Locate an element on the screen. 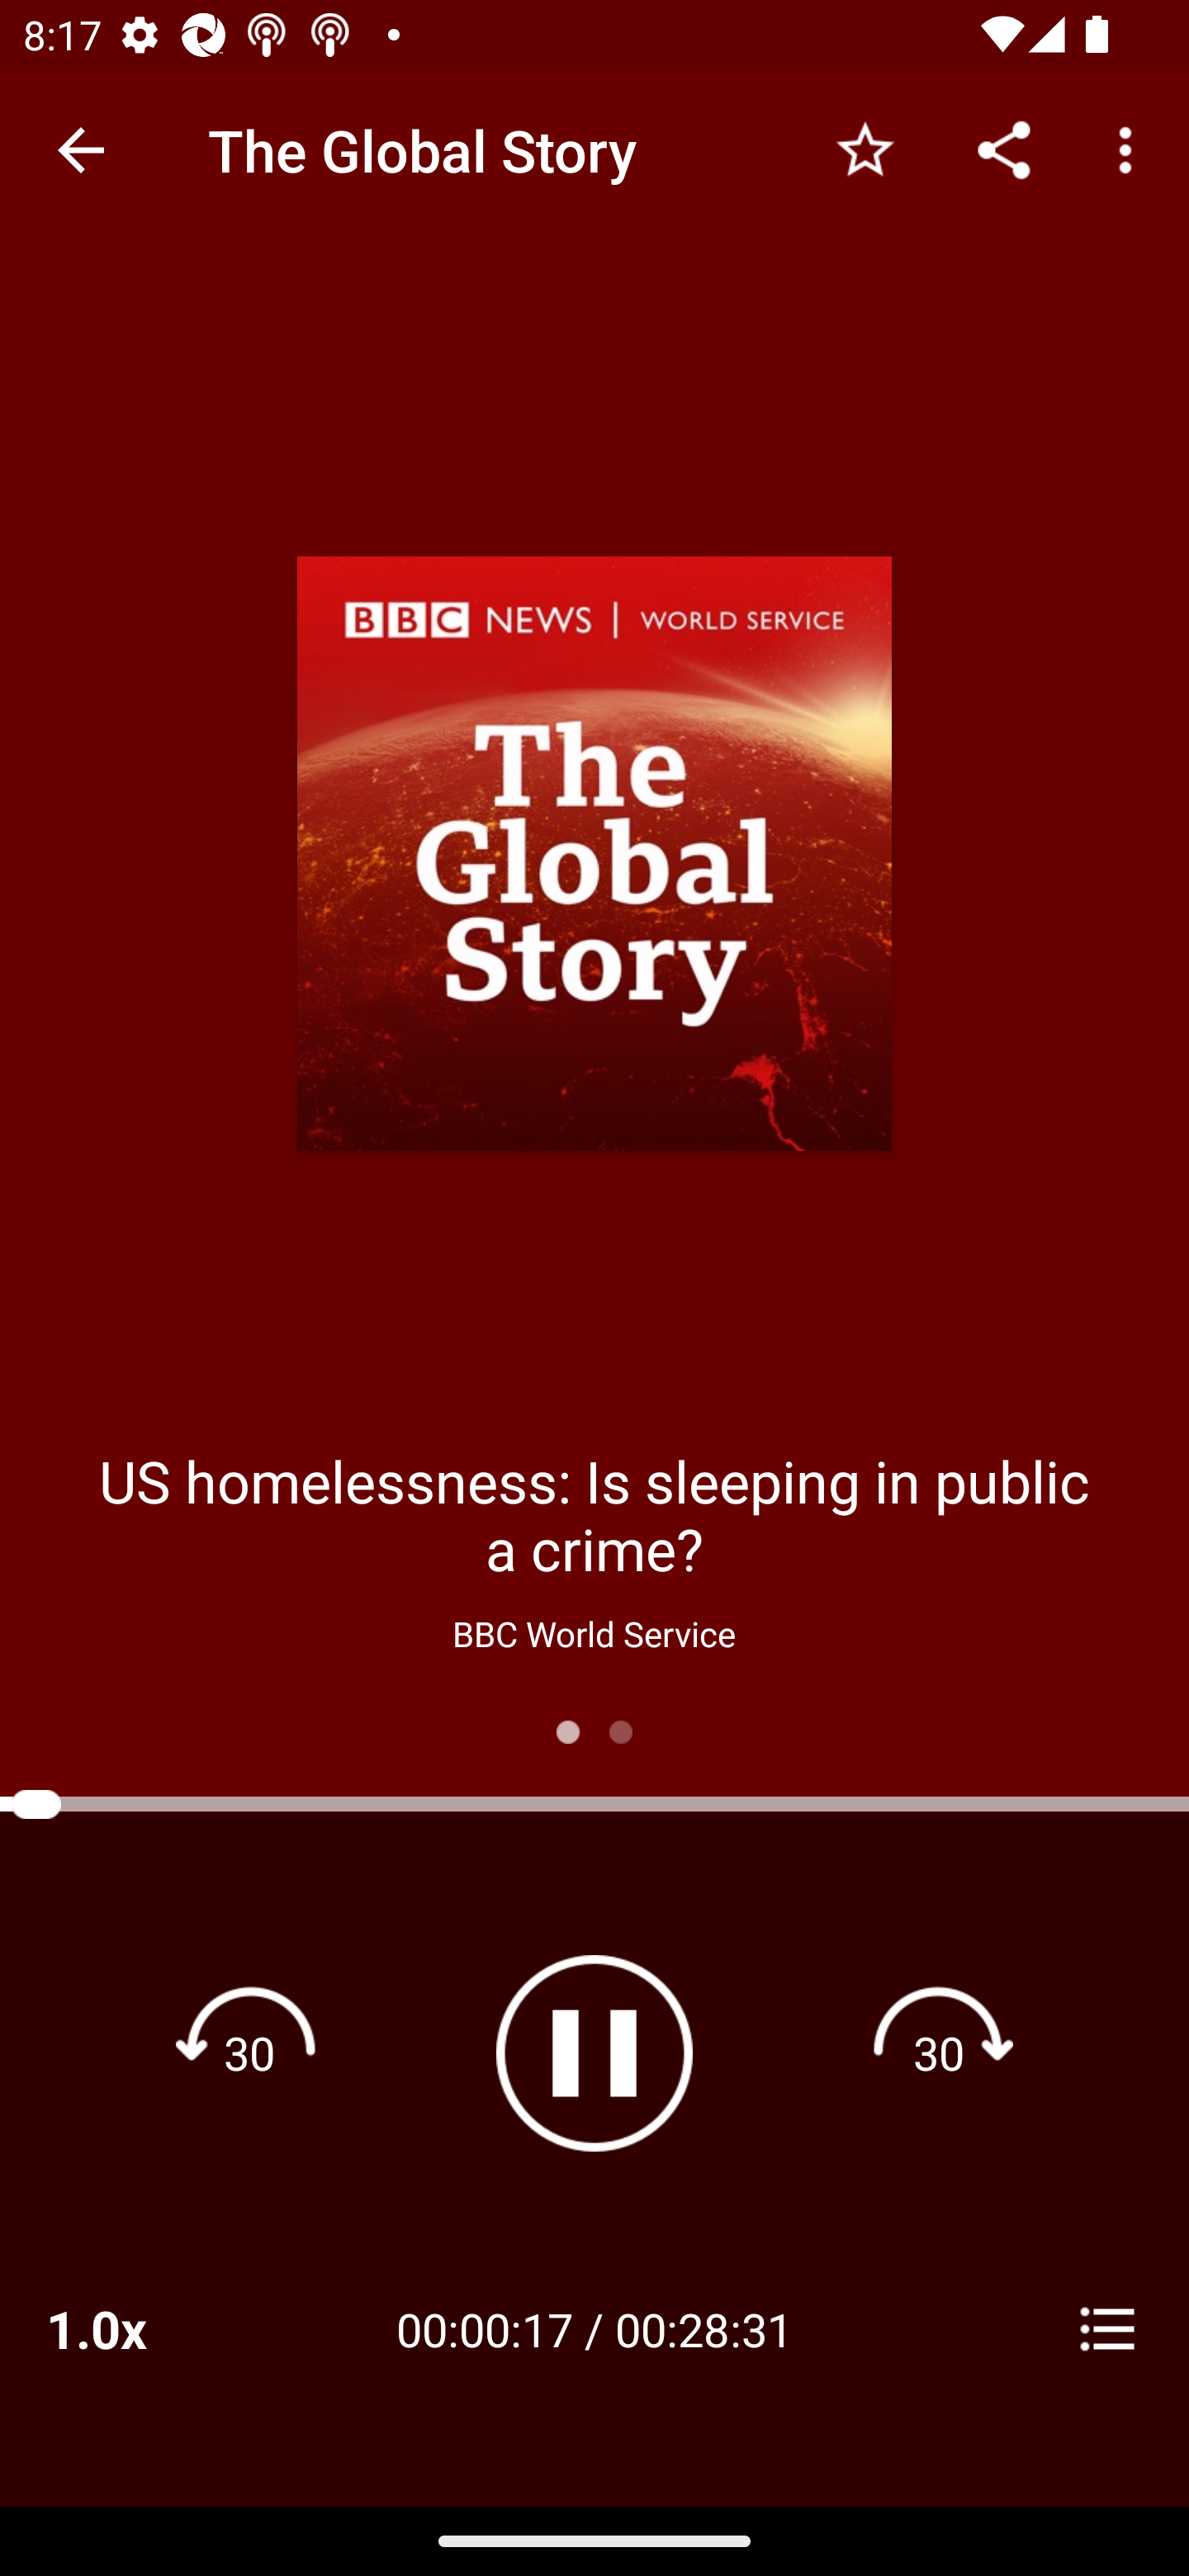 The height and width of the screenshot is (2576, 1189). Rewind is located at coordinates (249, 2053).